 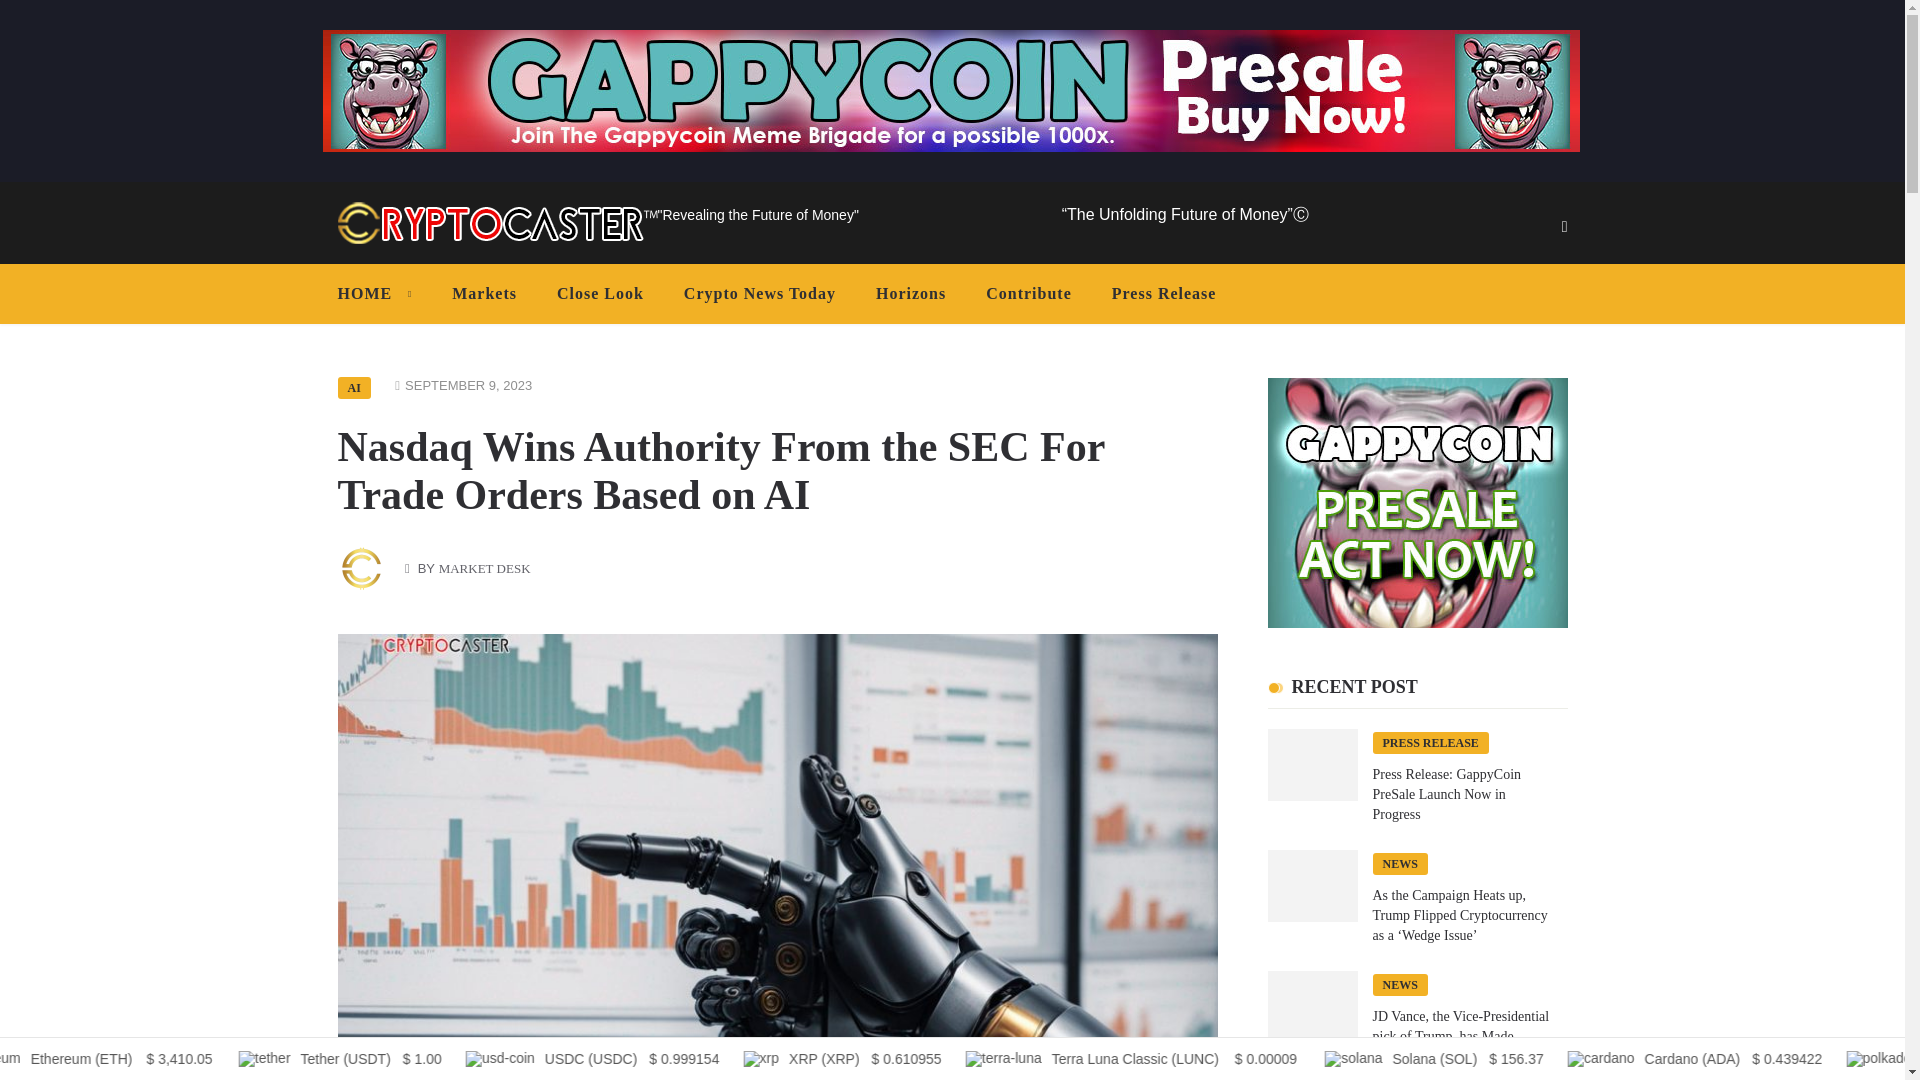 What do you see at coordinates (354, 387) in the screenshot?
I see `AI` at bounding box center [354, 387].